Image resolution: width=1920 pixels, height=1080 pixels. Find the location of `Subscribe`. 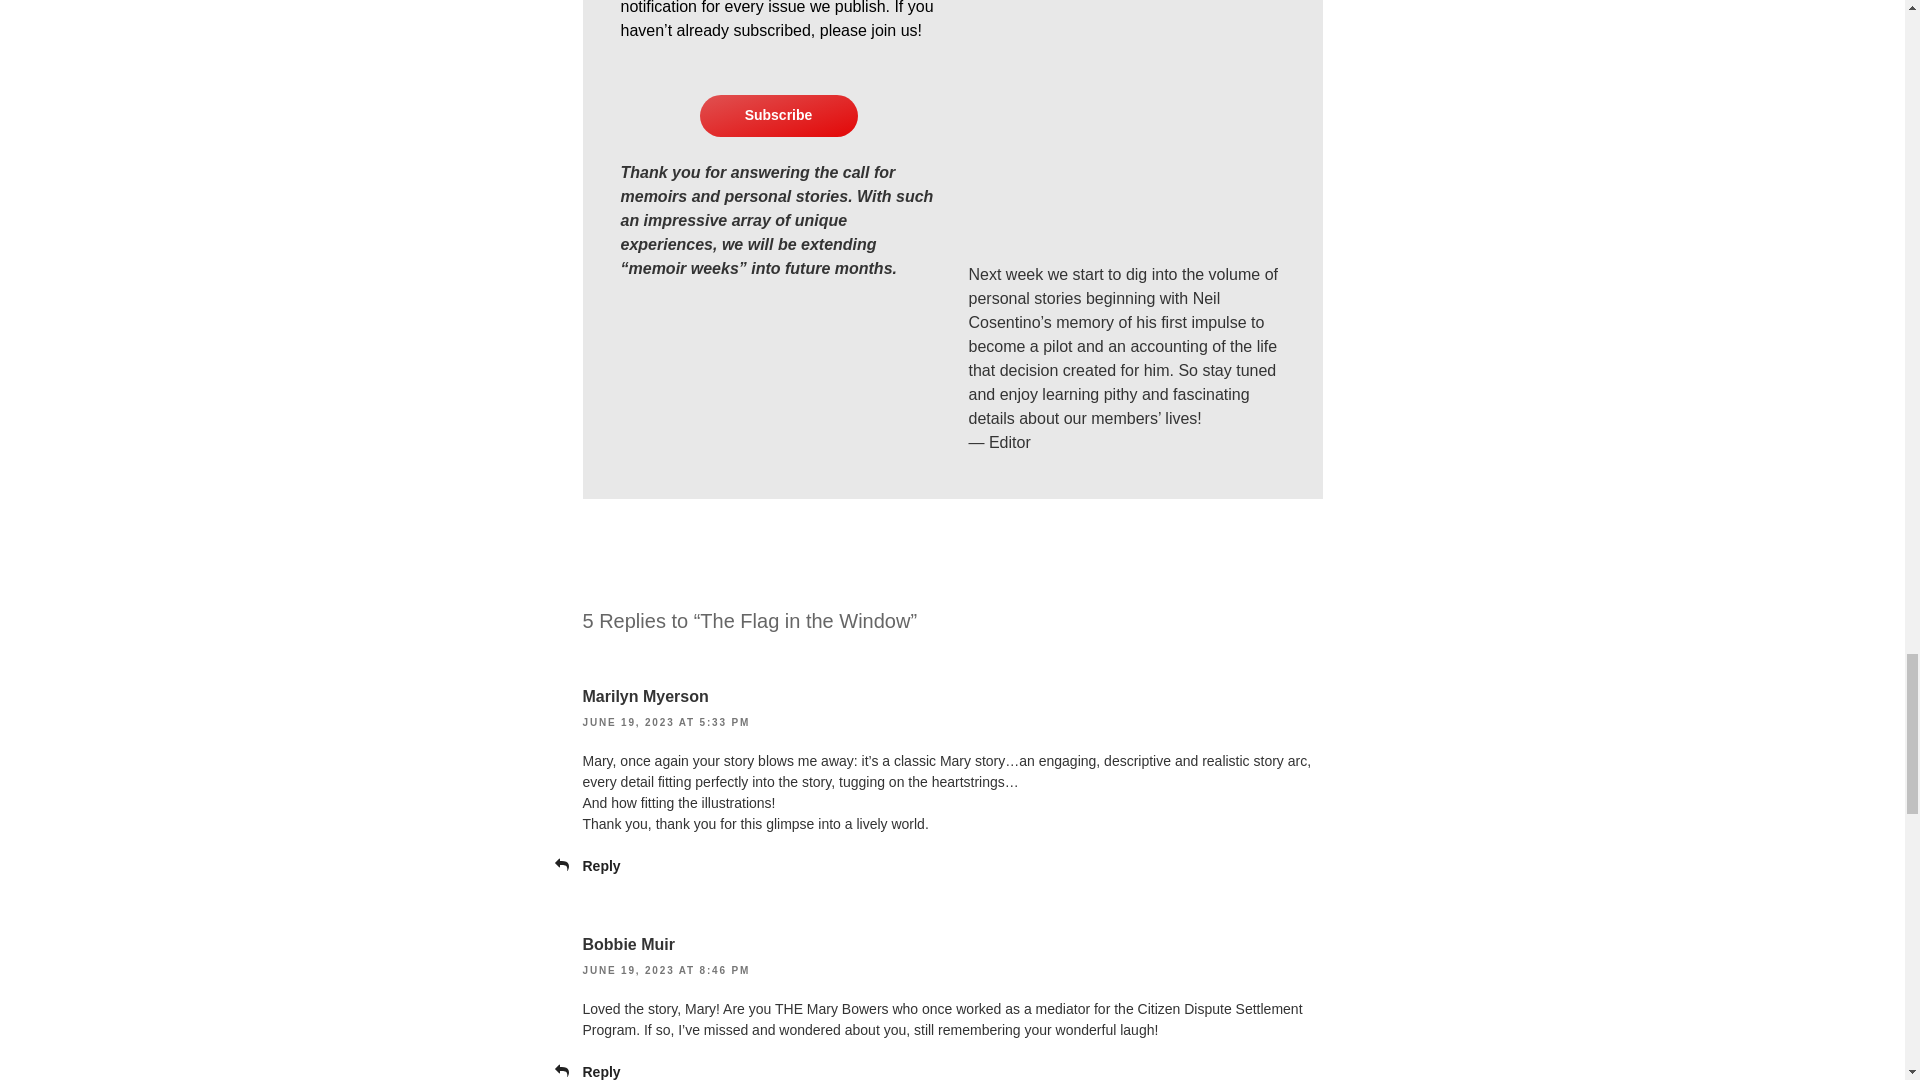

Subscribe is located at coordinates (779, 116).